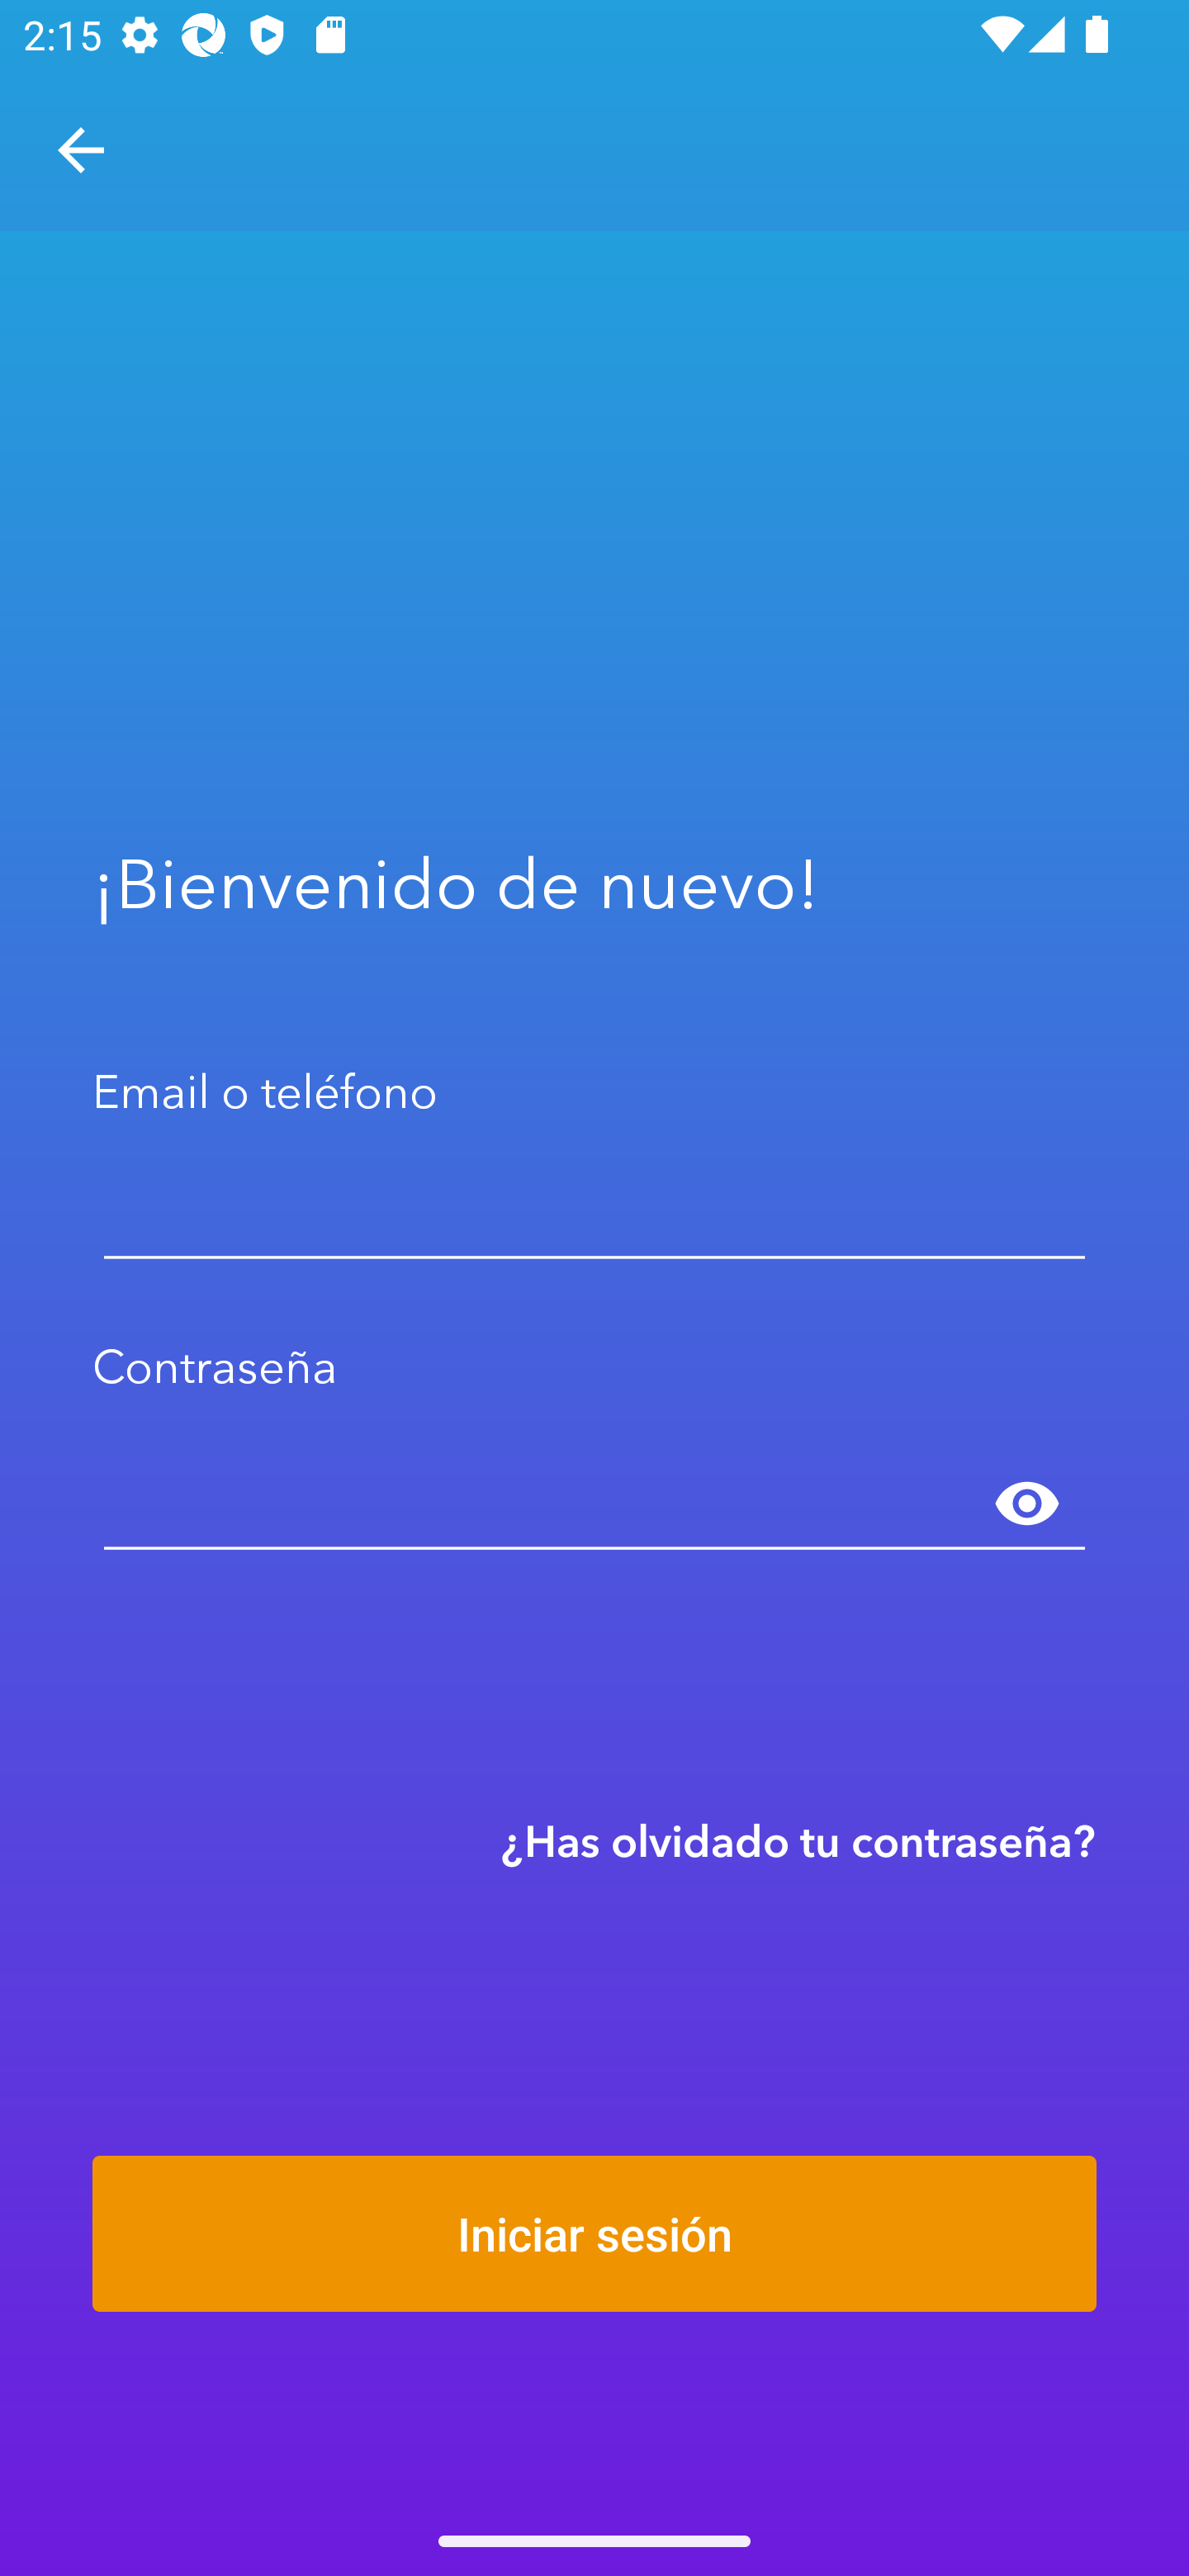  I want to click on ¿Has olvidado tu contraseña?, so click(798, 1840).